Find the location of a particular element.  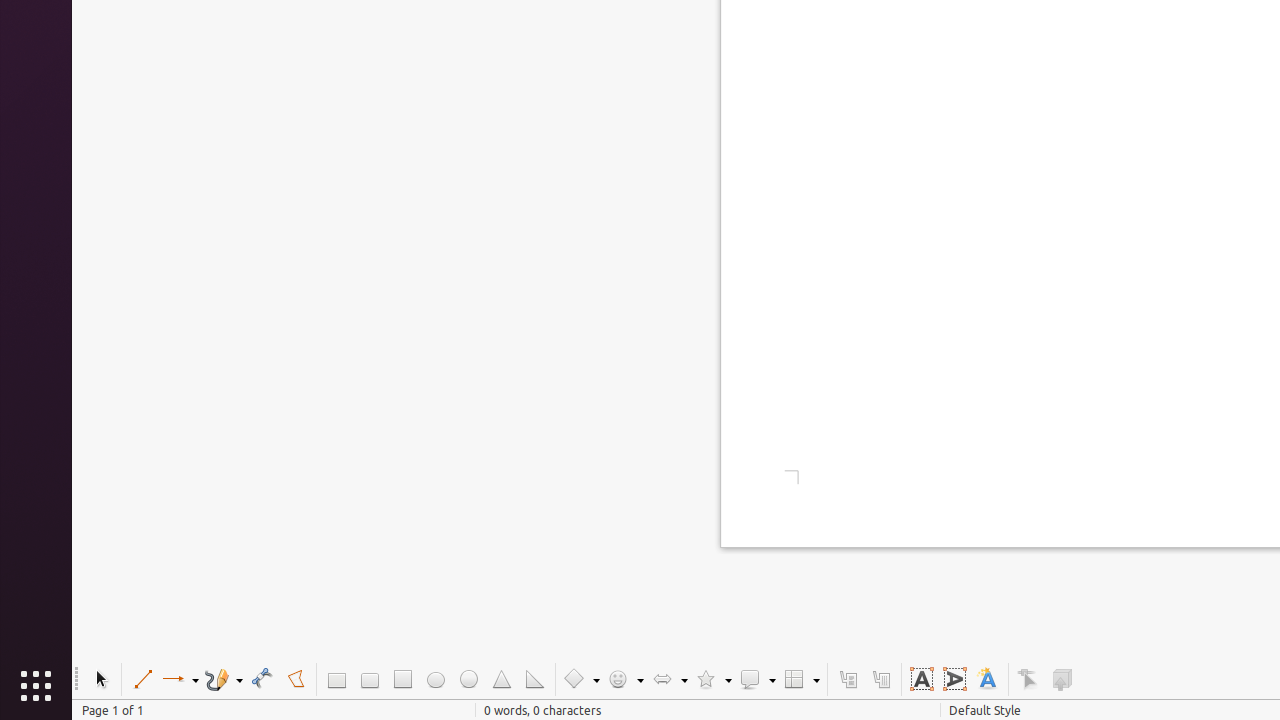

Text Box is located at coordinates (922, 680).